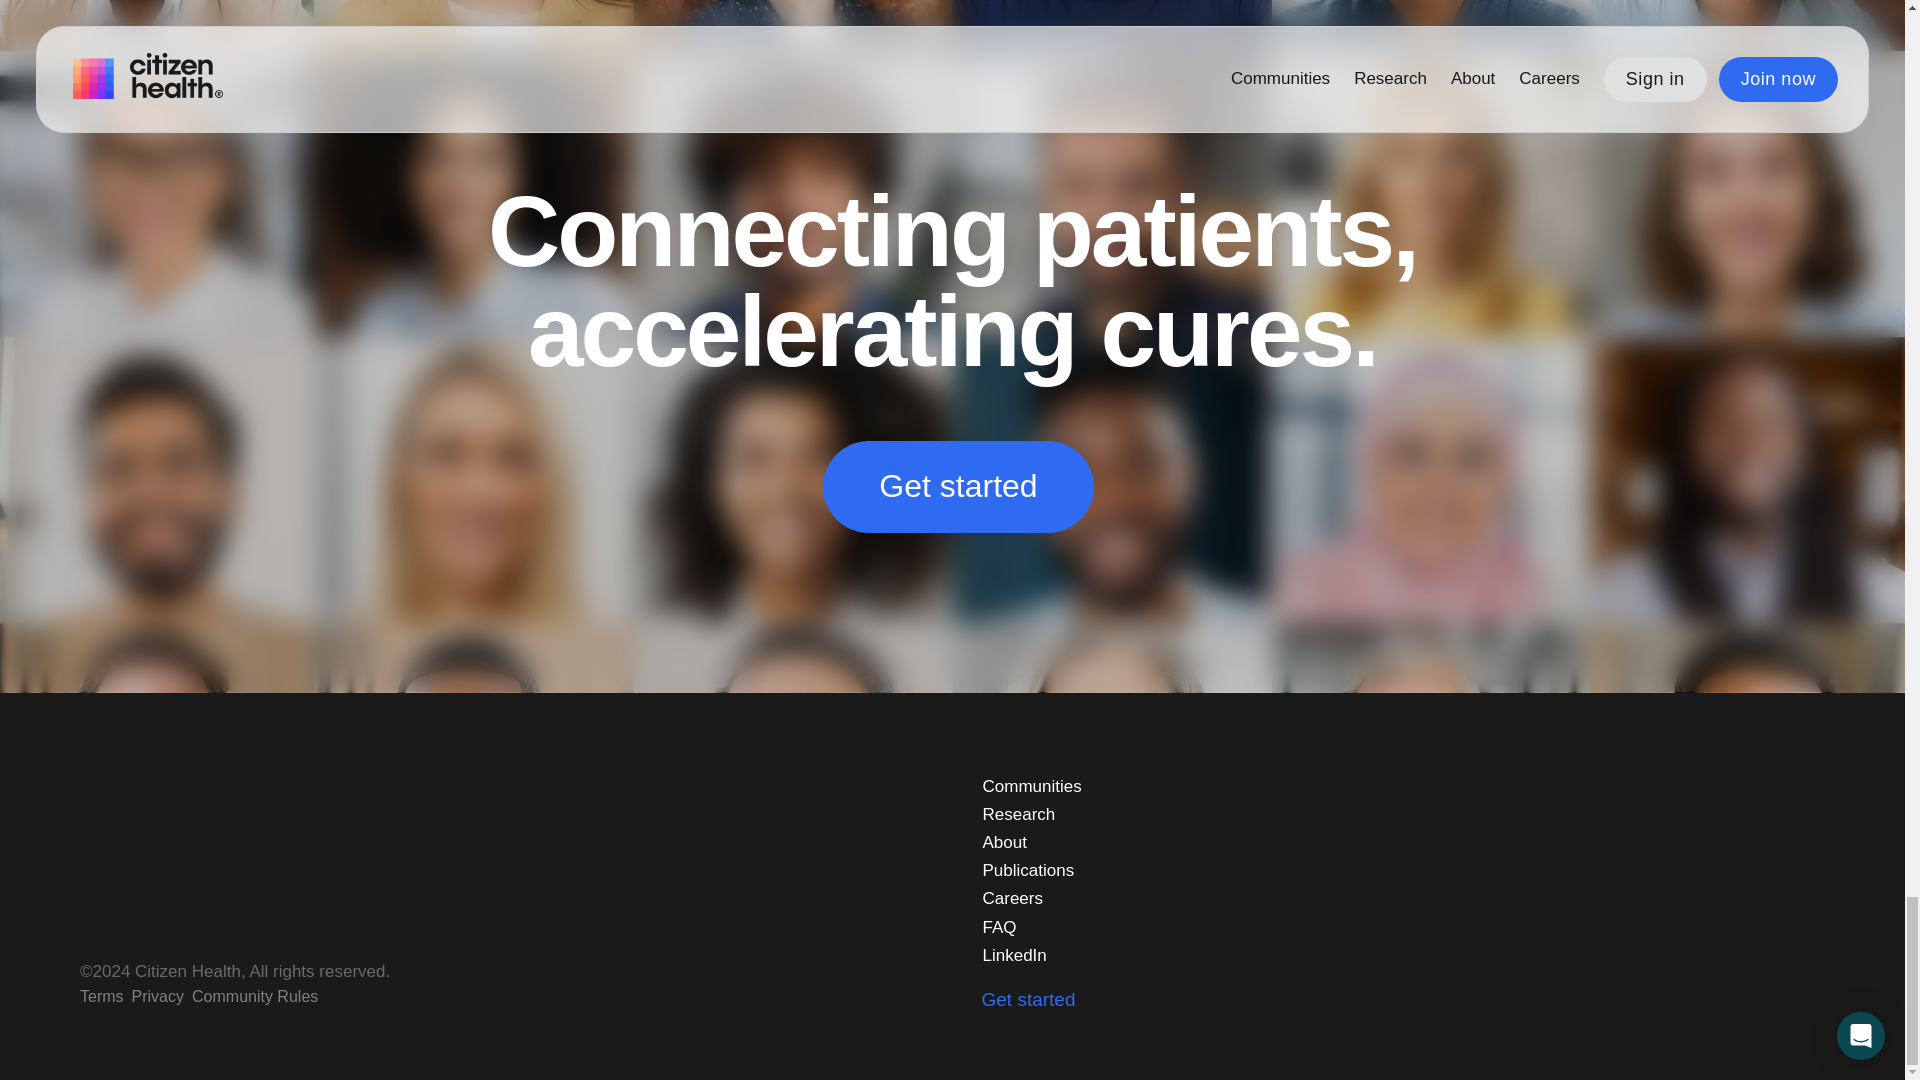 The width and height of the screenshot is (1920, 1080). I want to click on Research, so click(1018, 815).